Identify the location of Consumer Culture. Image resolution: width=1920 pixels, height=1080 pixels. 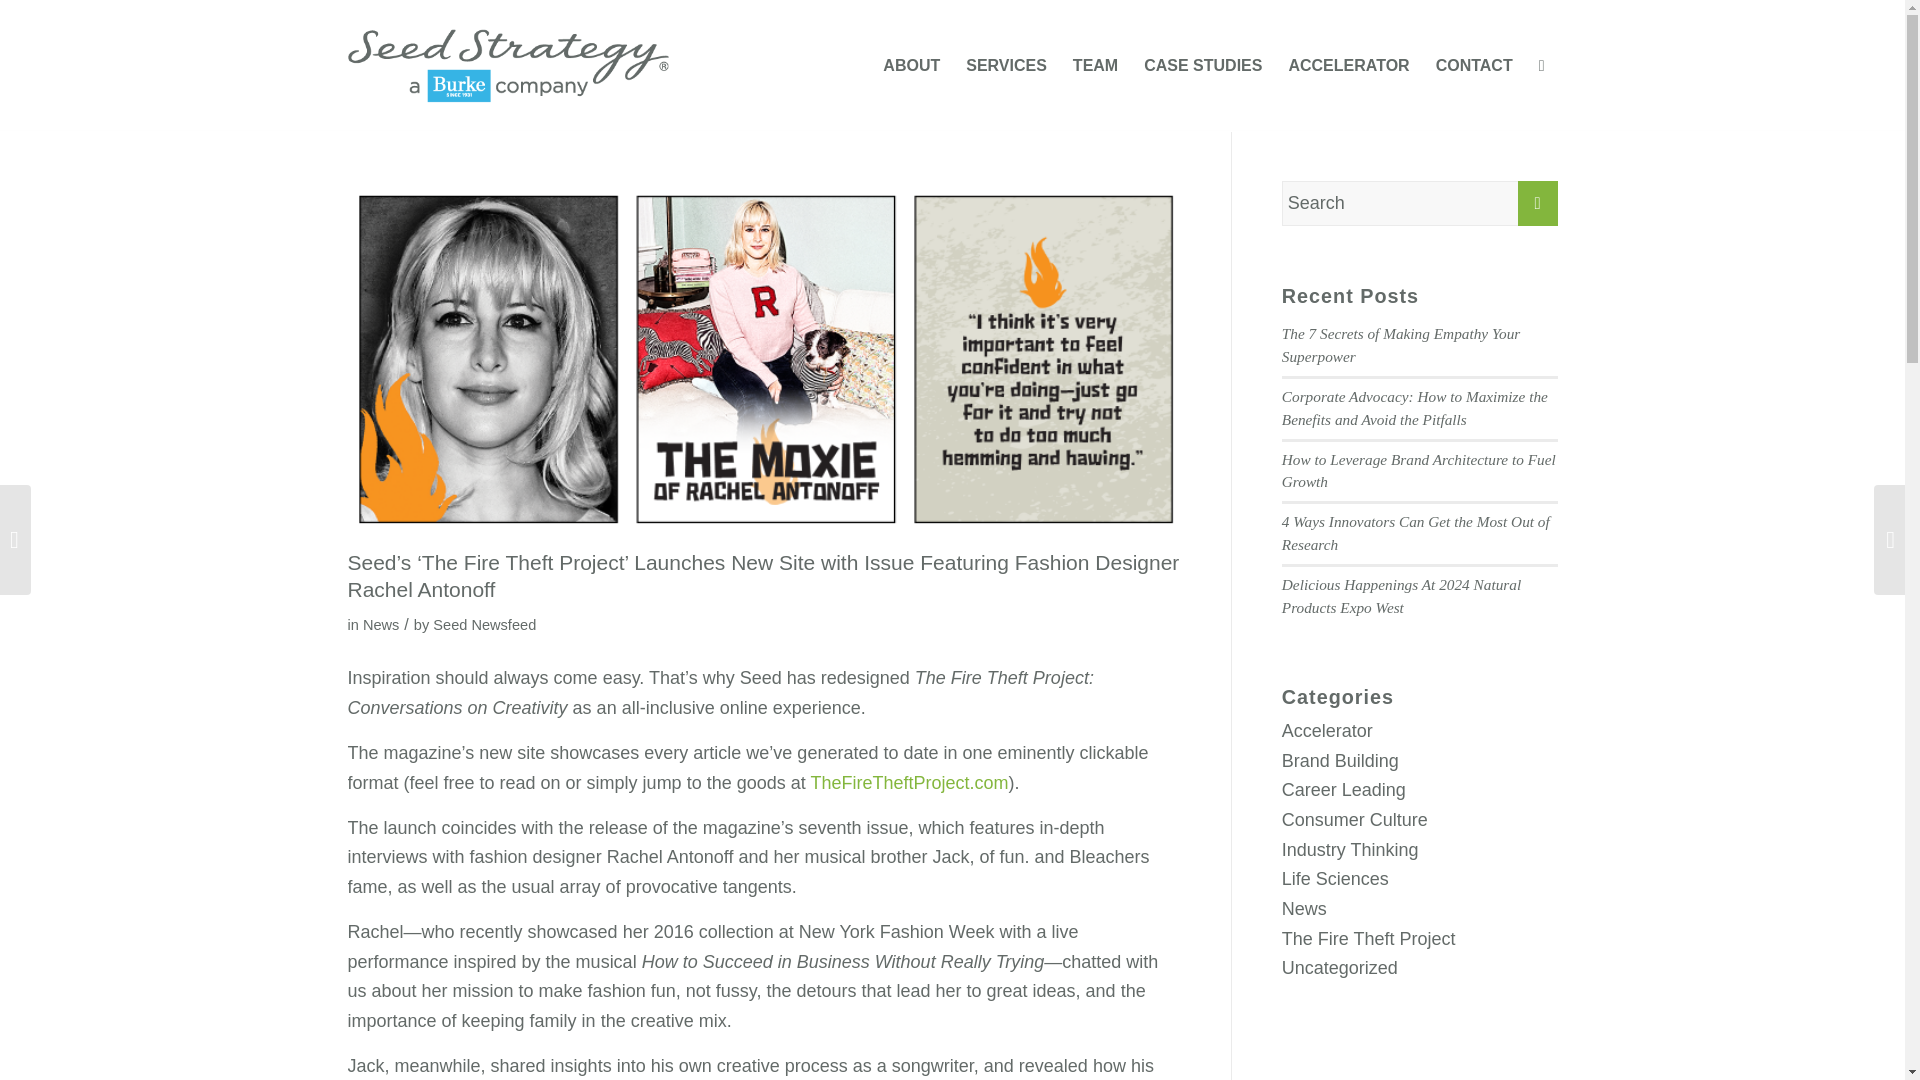
(1355, 820).